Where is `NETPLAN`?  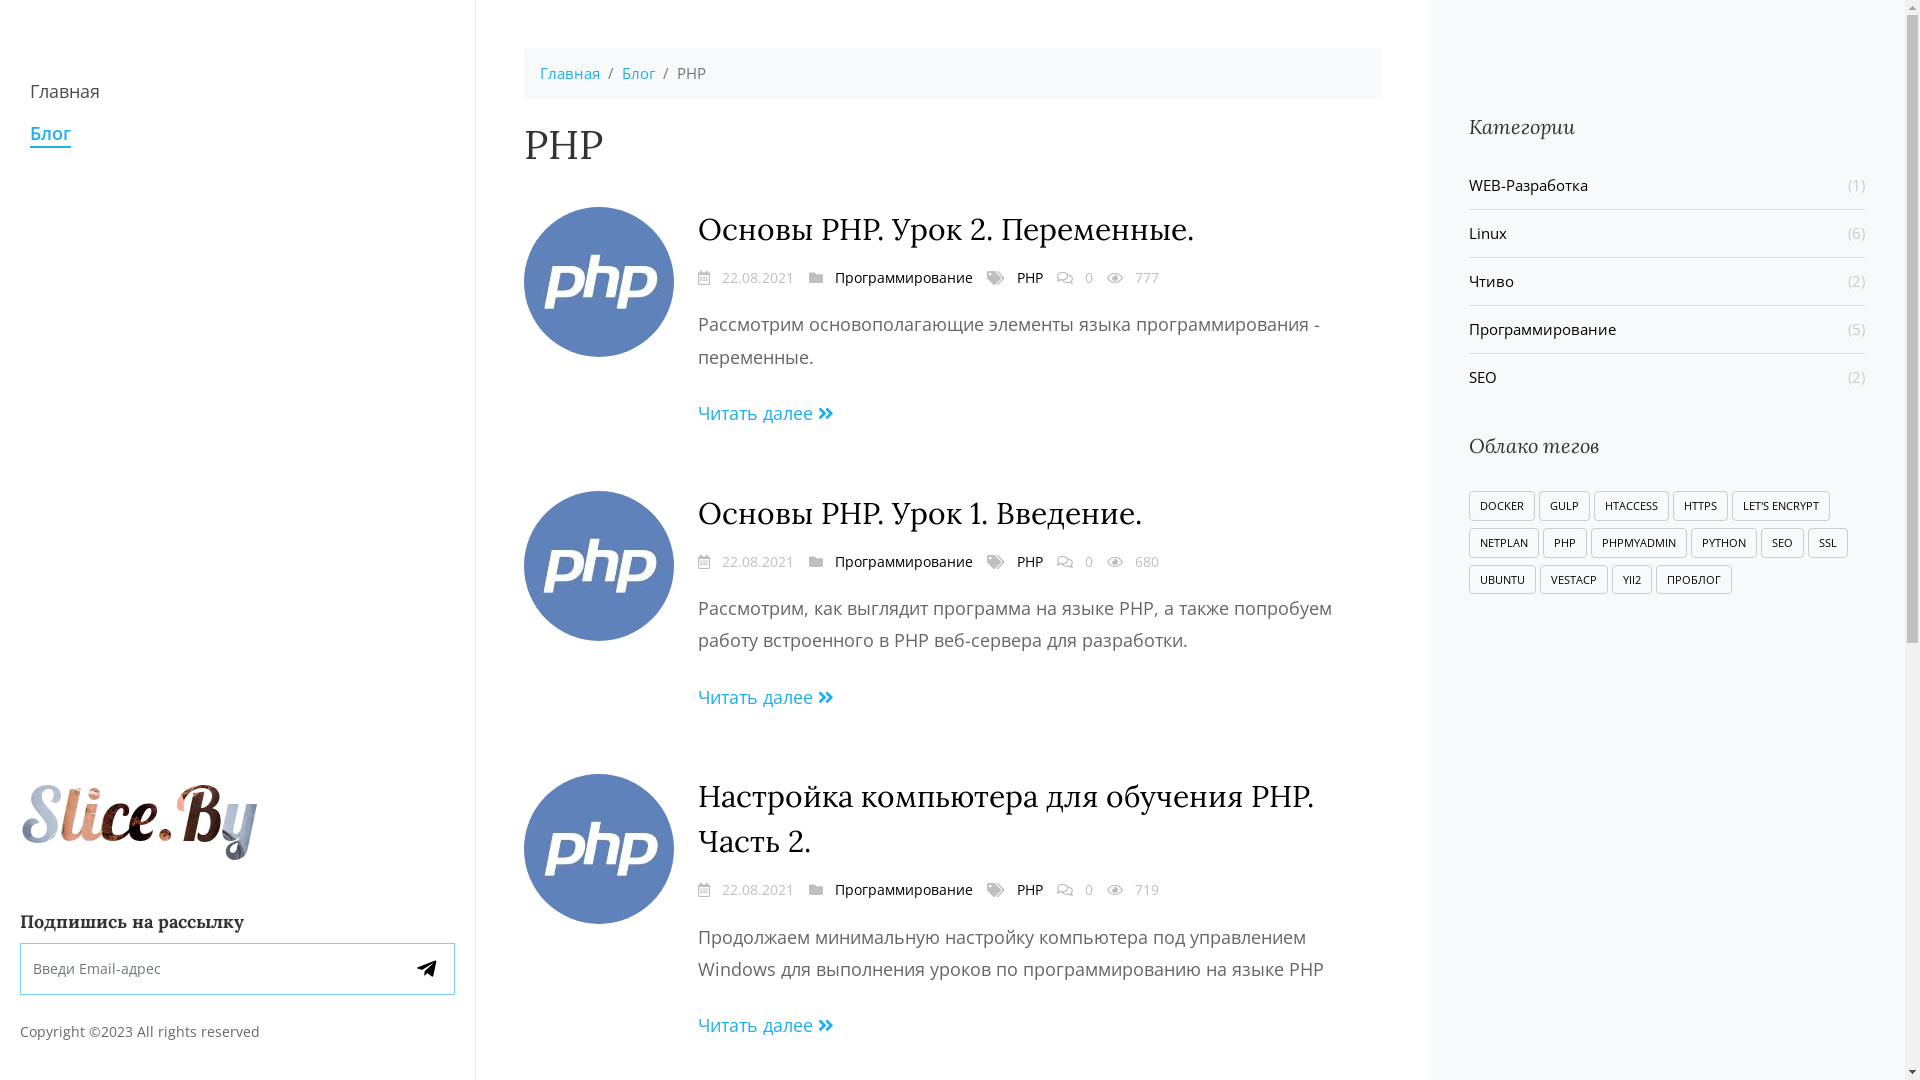 NETPLAN is located at coordinates (1504, 543).